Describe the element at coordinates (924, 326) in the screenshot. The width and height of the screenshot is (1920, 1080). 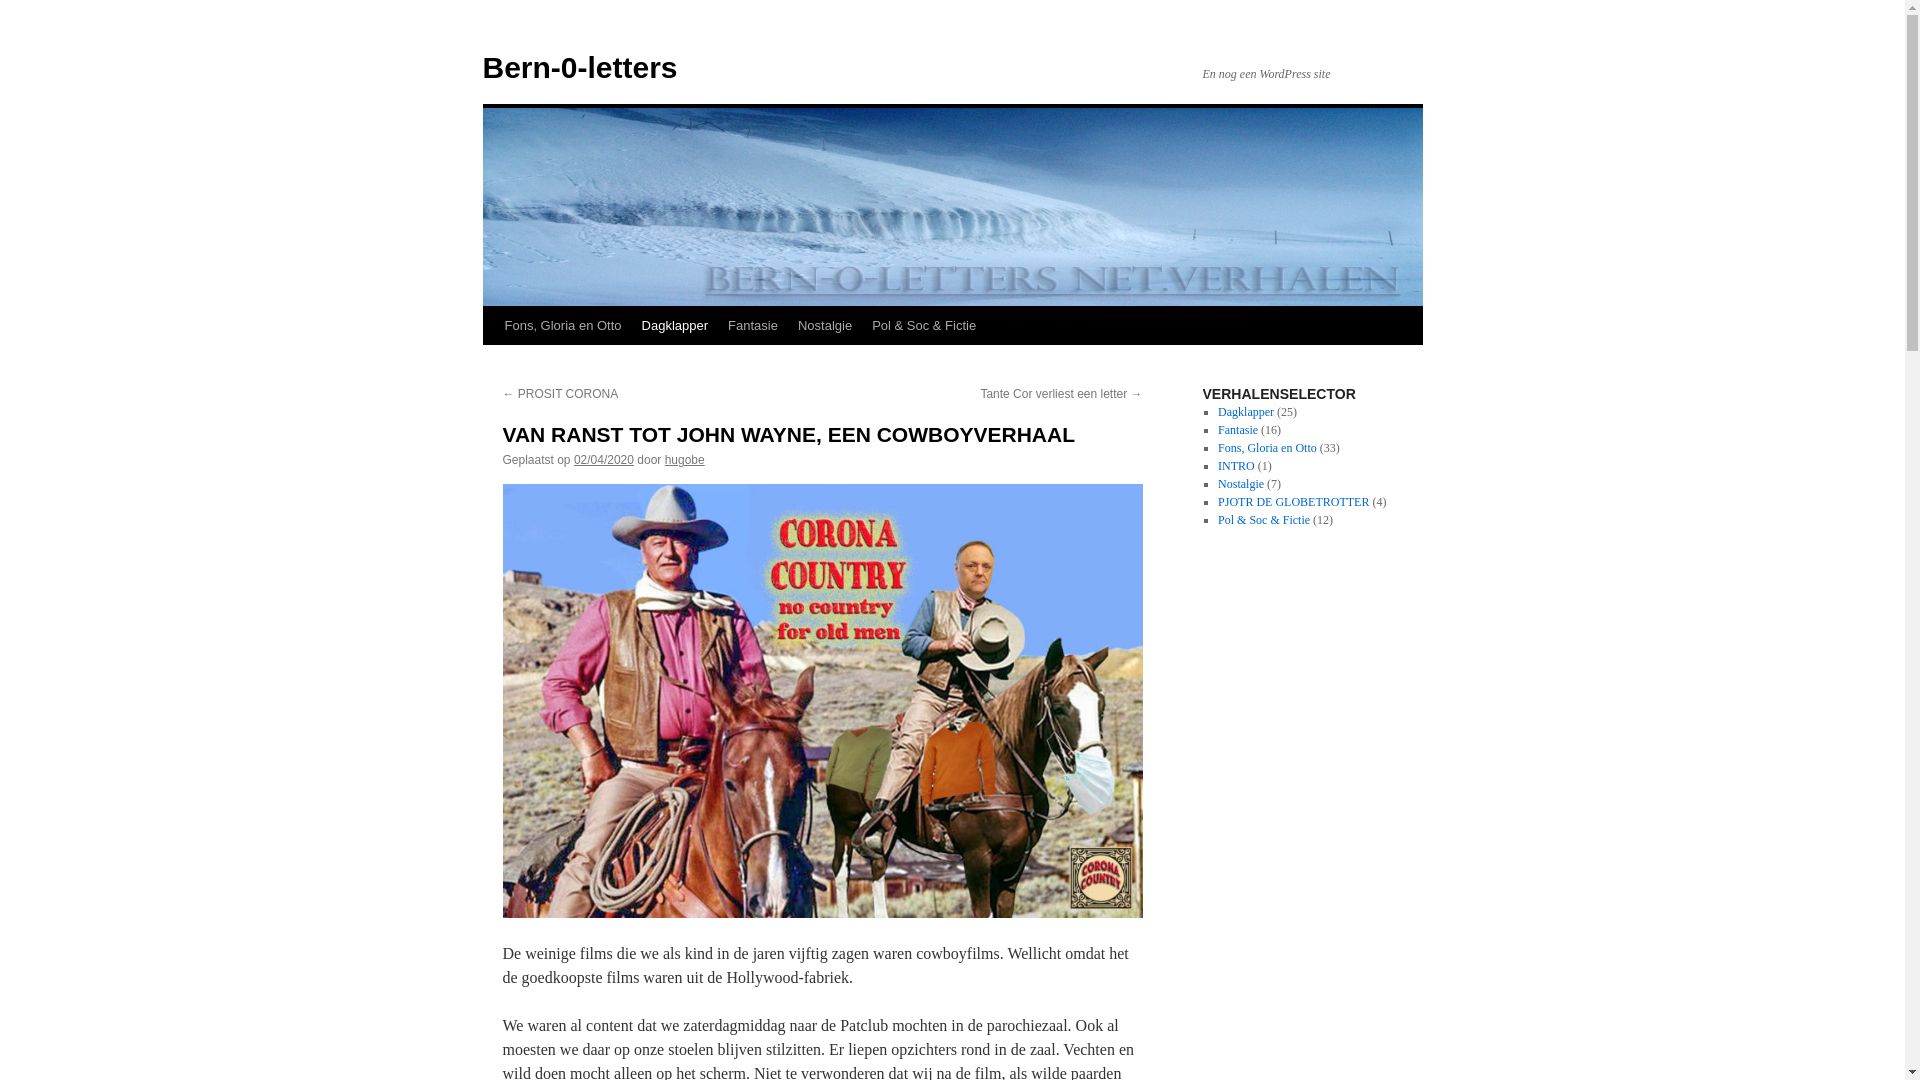
I see `Pol & Soc & Fictie` at that location.